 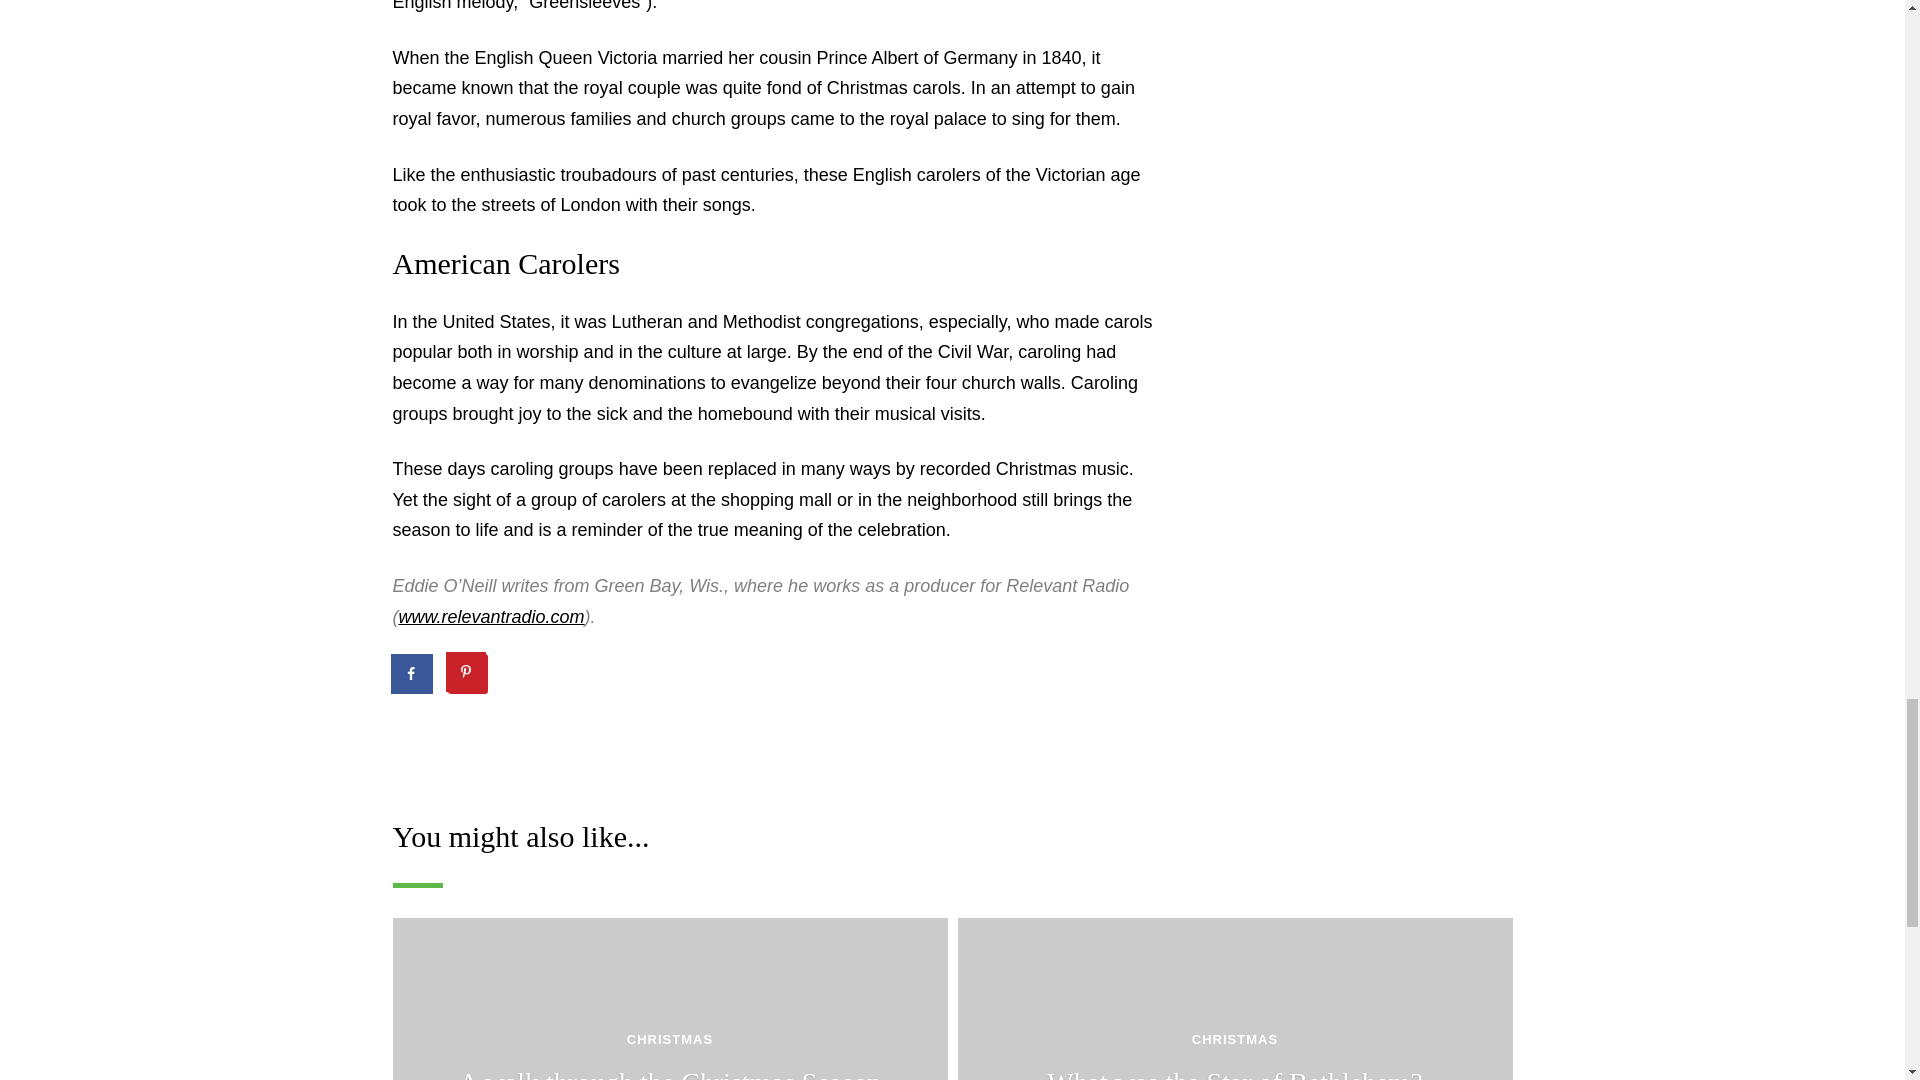 I want to click on MUSIC, so click(x=552, y=736).